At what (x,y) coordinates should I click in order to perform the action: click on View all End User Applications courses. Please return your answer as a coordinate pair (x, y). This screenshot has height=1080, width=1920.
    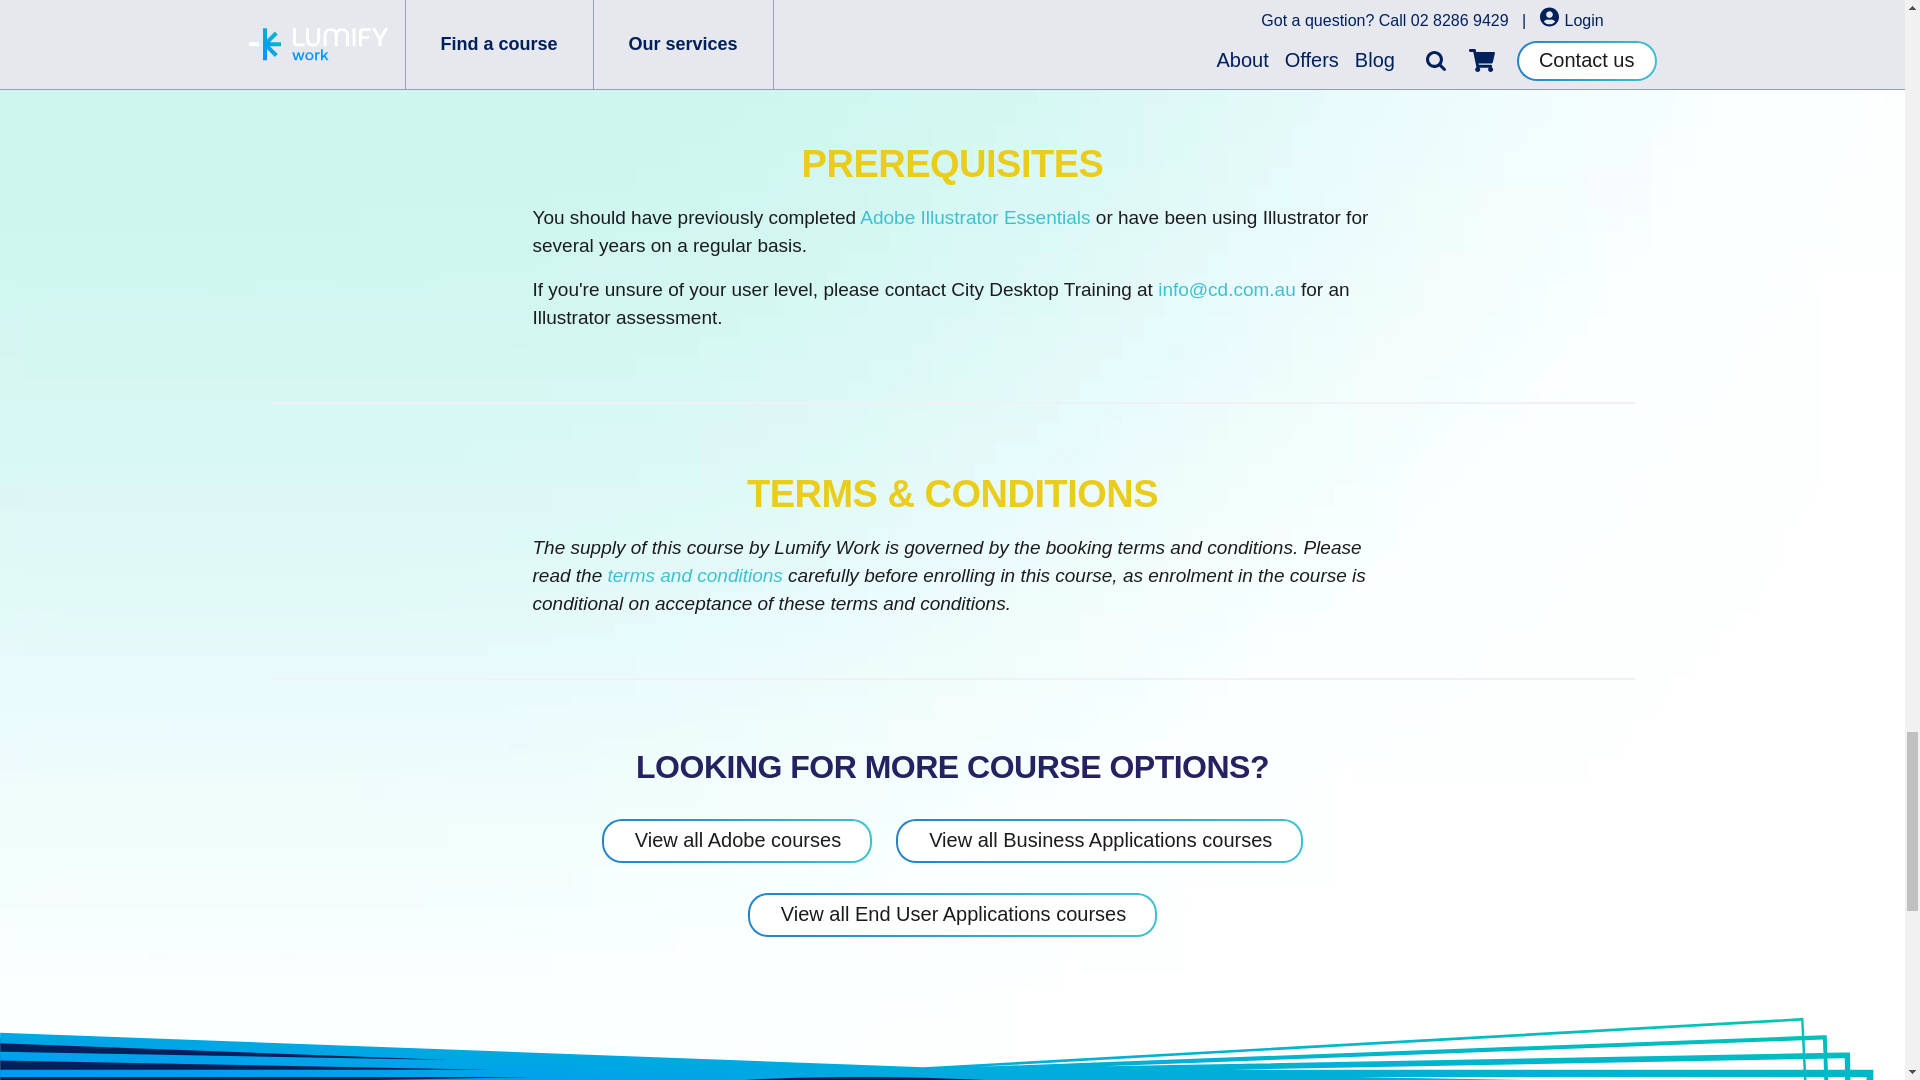
    Looking at the image, I should click on (952, 915).